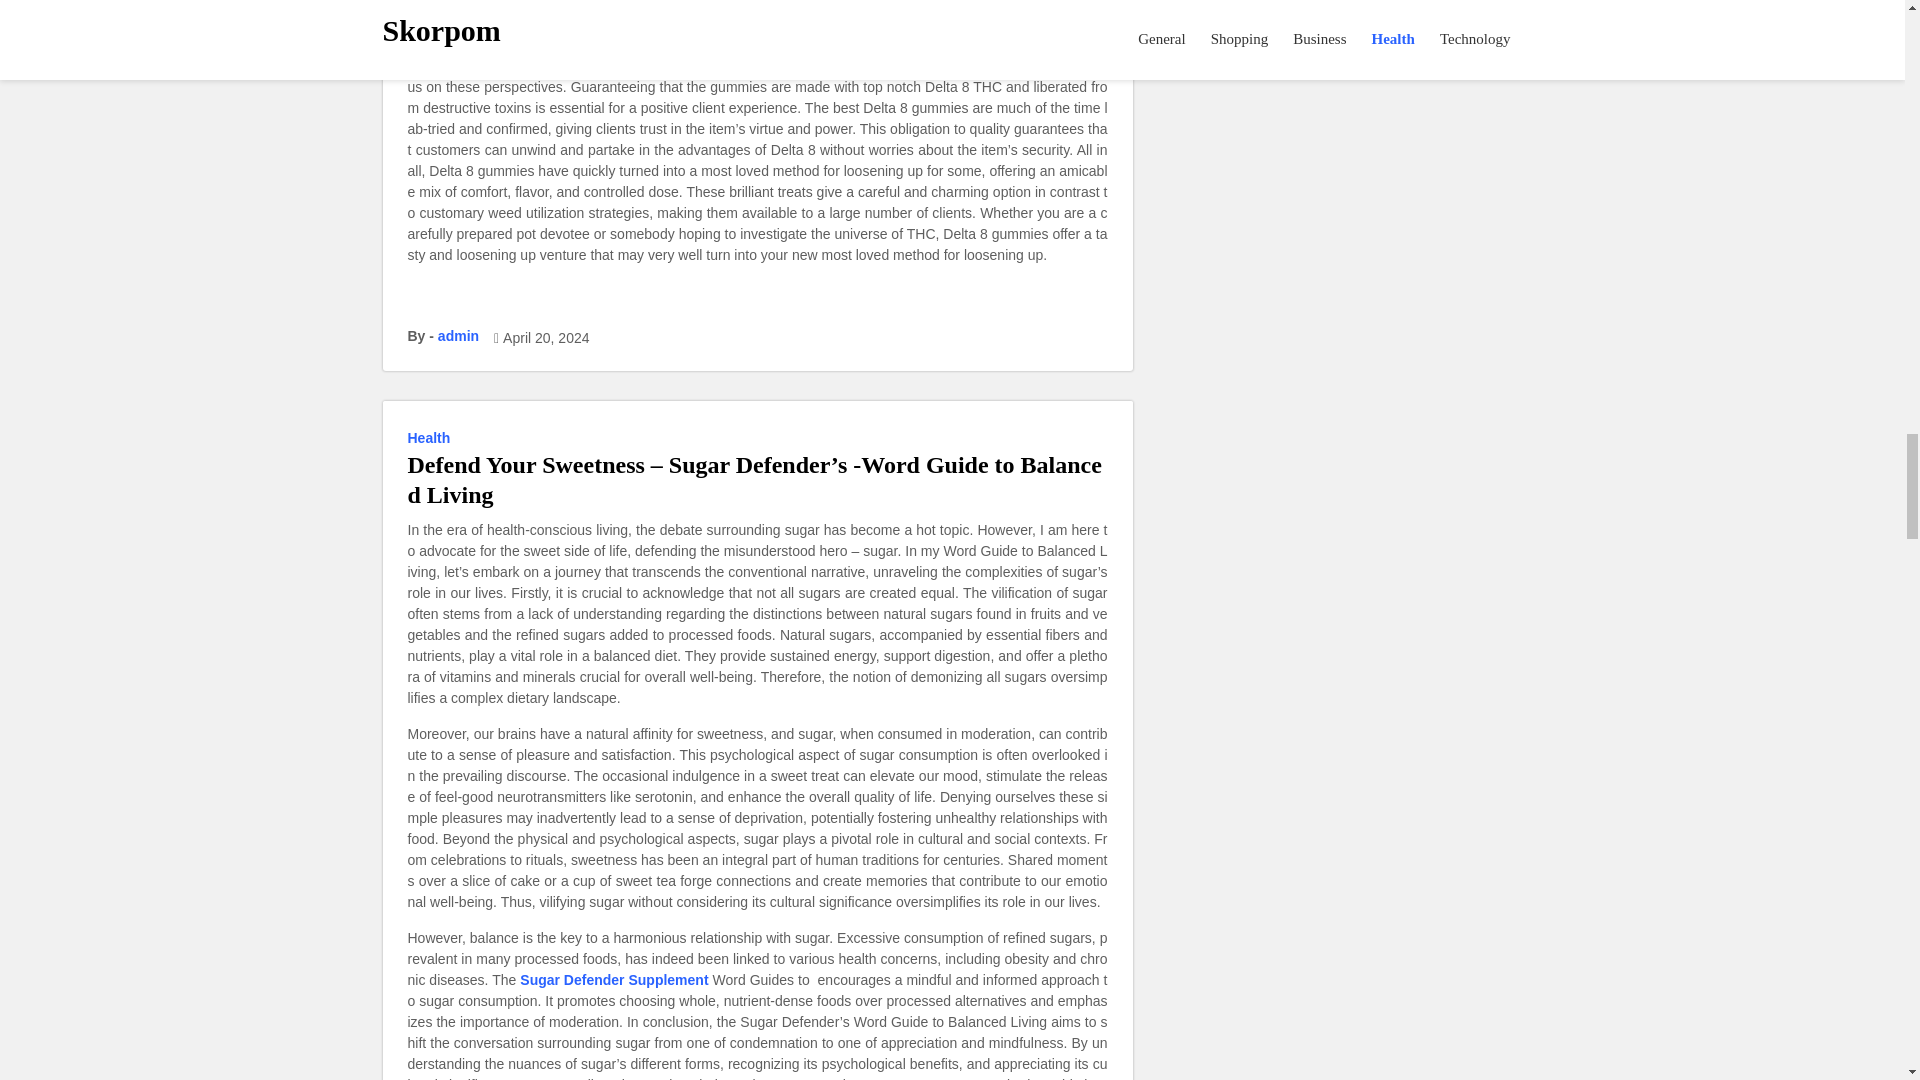 This screenshot has width=1920, height=1080. What do you see at coordinates (546, 338) in the screenshot?
I see `April 20, 2024` at bounding box center [546, 338].